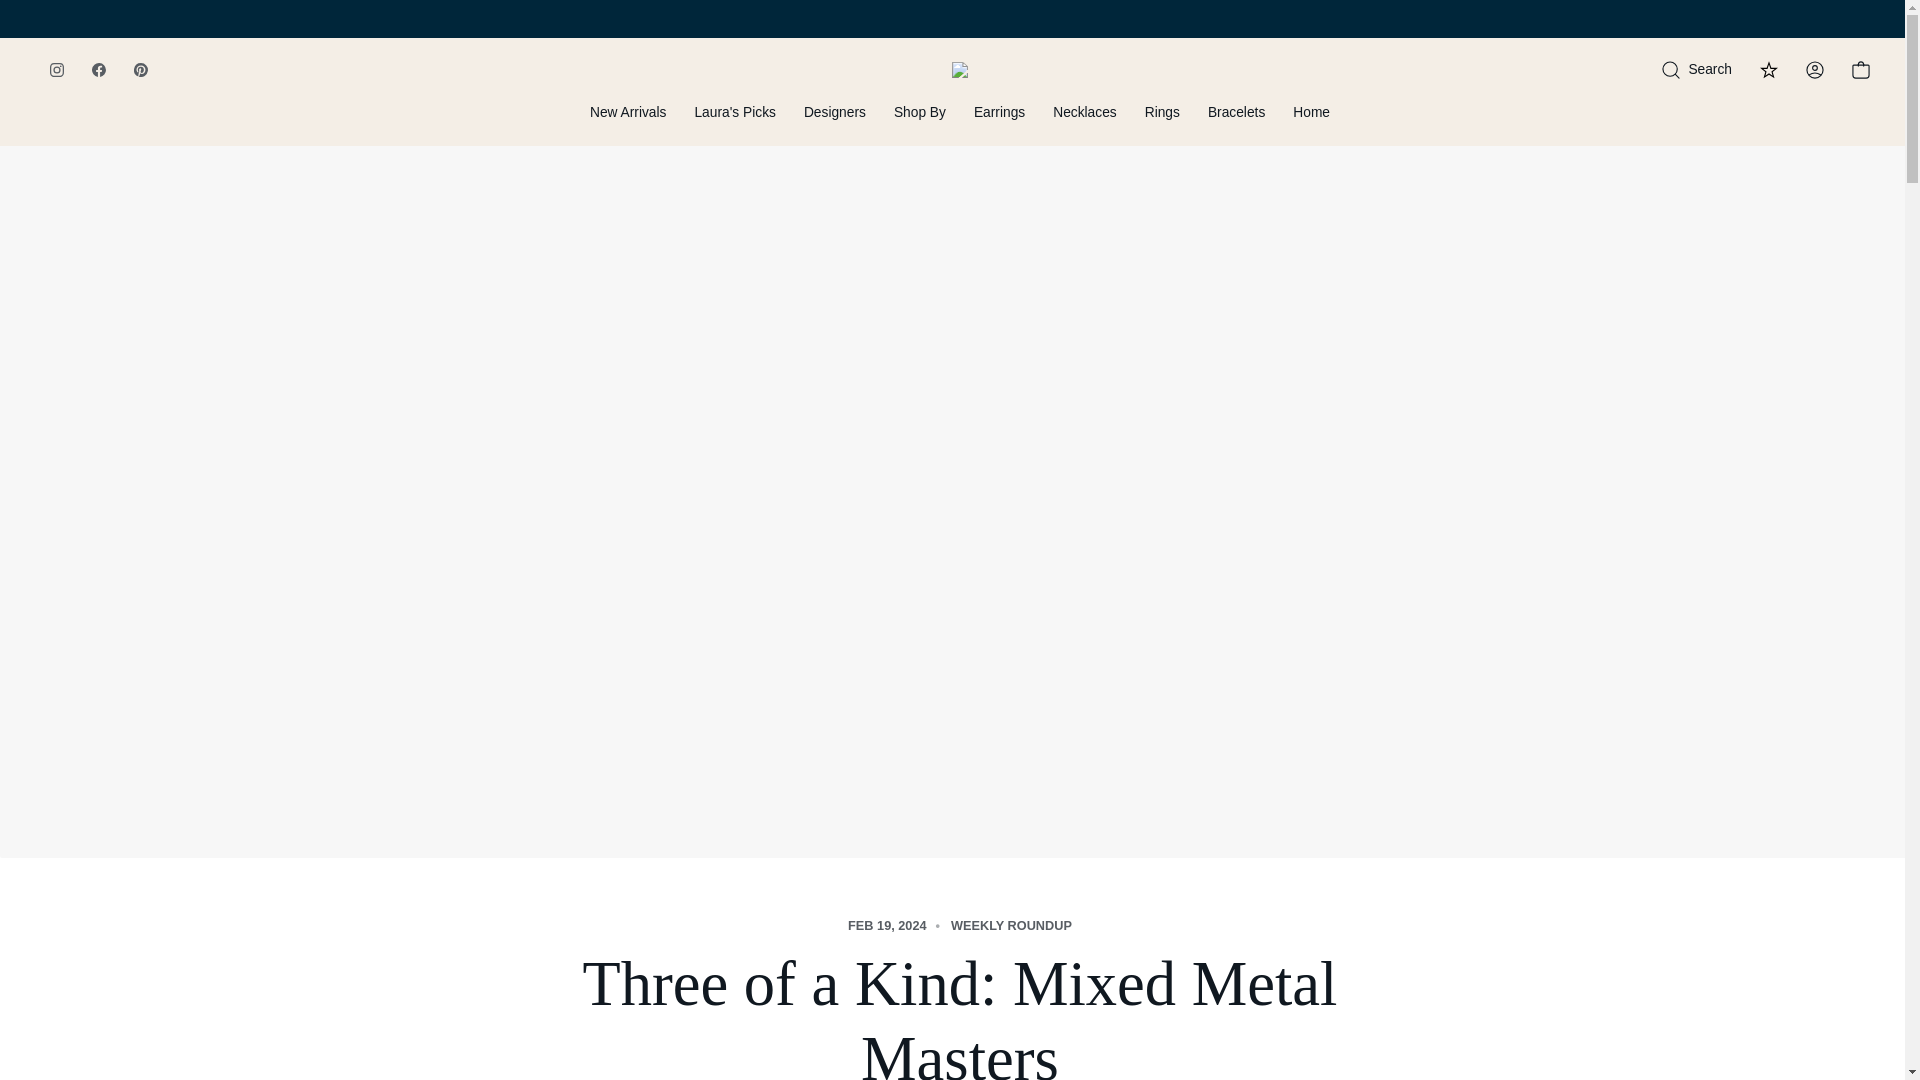 The height and width of the screenshot is (1080, 1920). I want to click on New Arrivals, so click(628, 122).